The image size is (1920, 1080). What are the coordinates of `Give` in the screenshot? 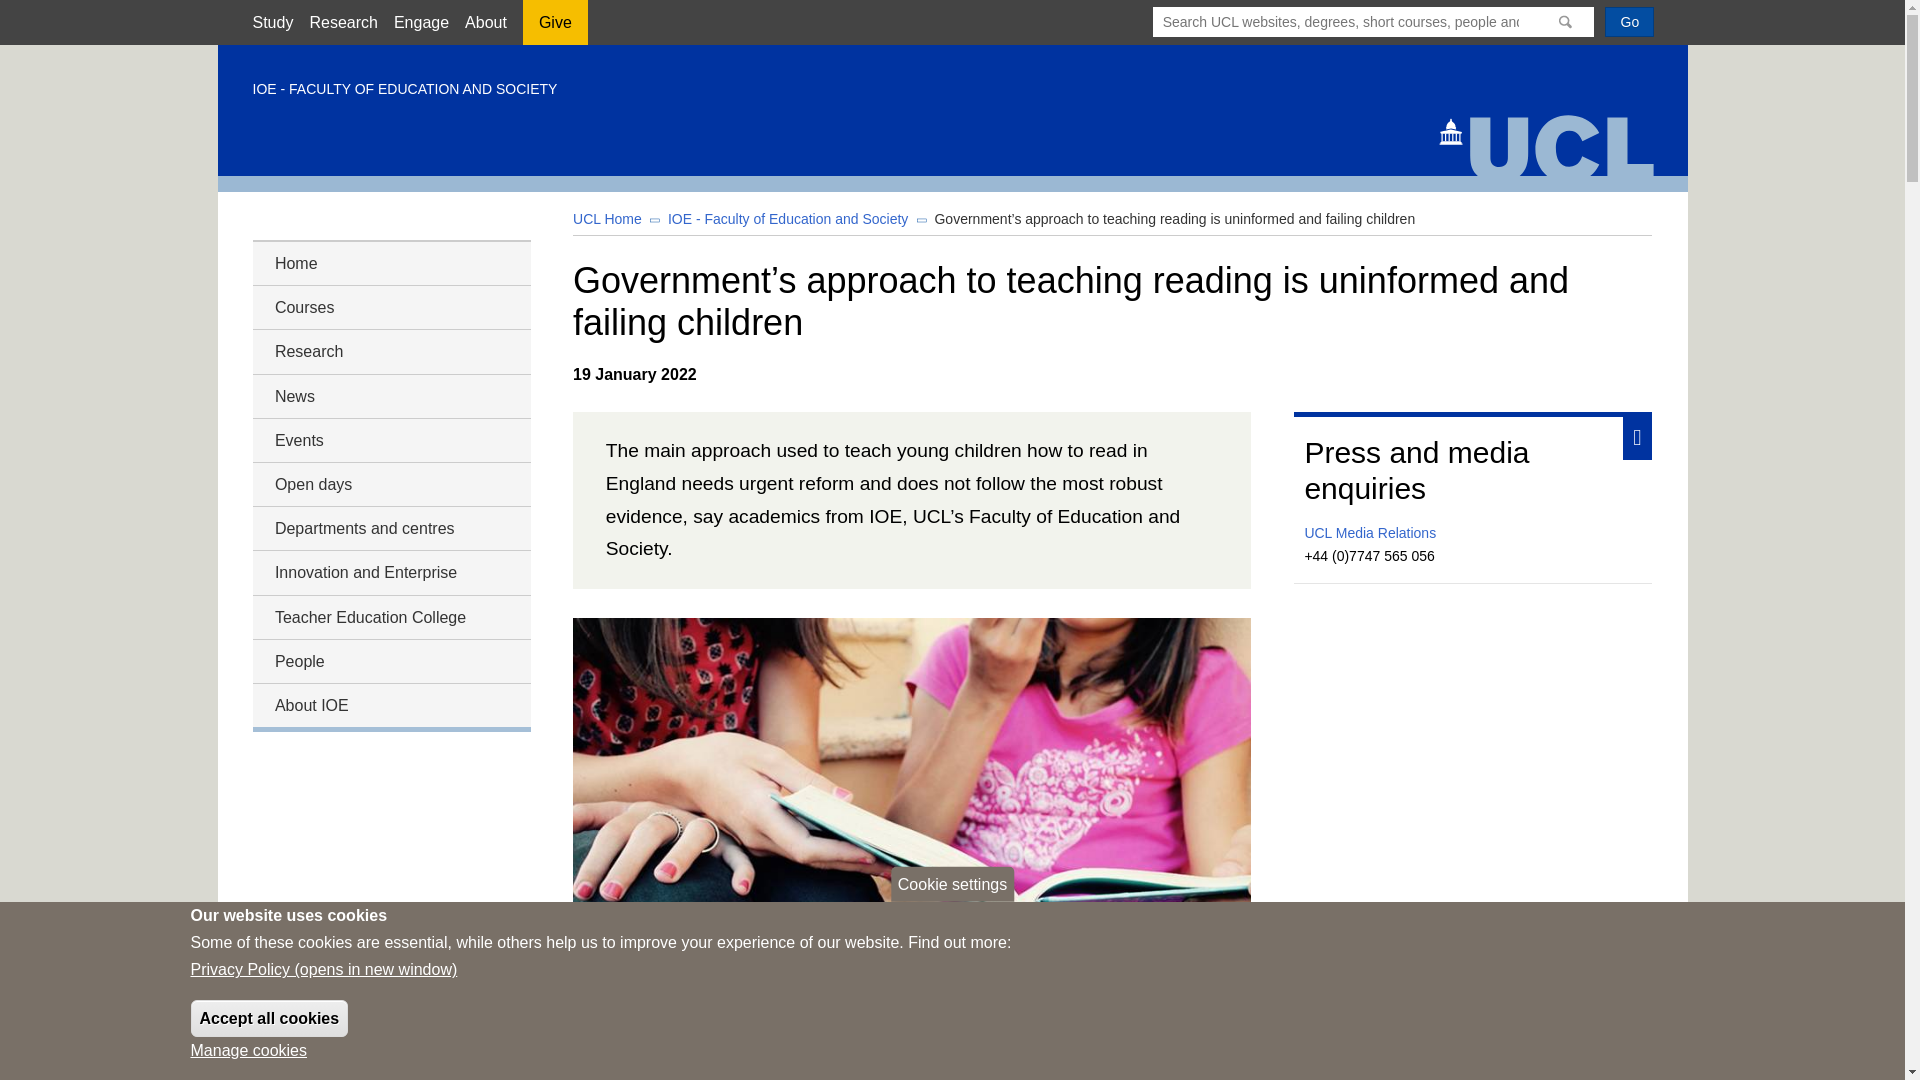 It's located at (554, 29).